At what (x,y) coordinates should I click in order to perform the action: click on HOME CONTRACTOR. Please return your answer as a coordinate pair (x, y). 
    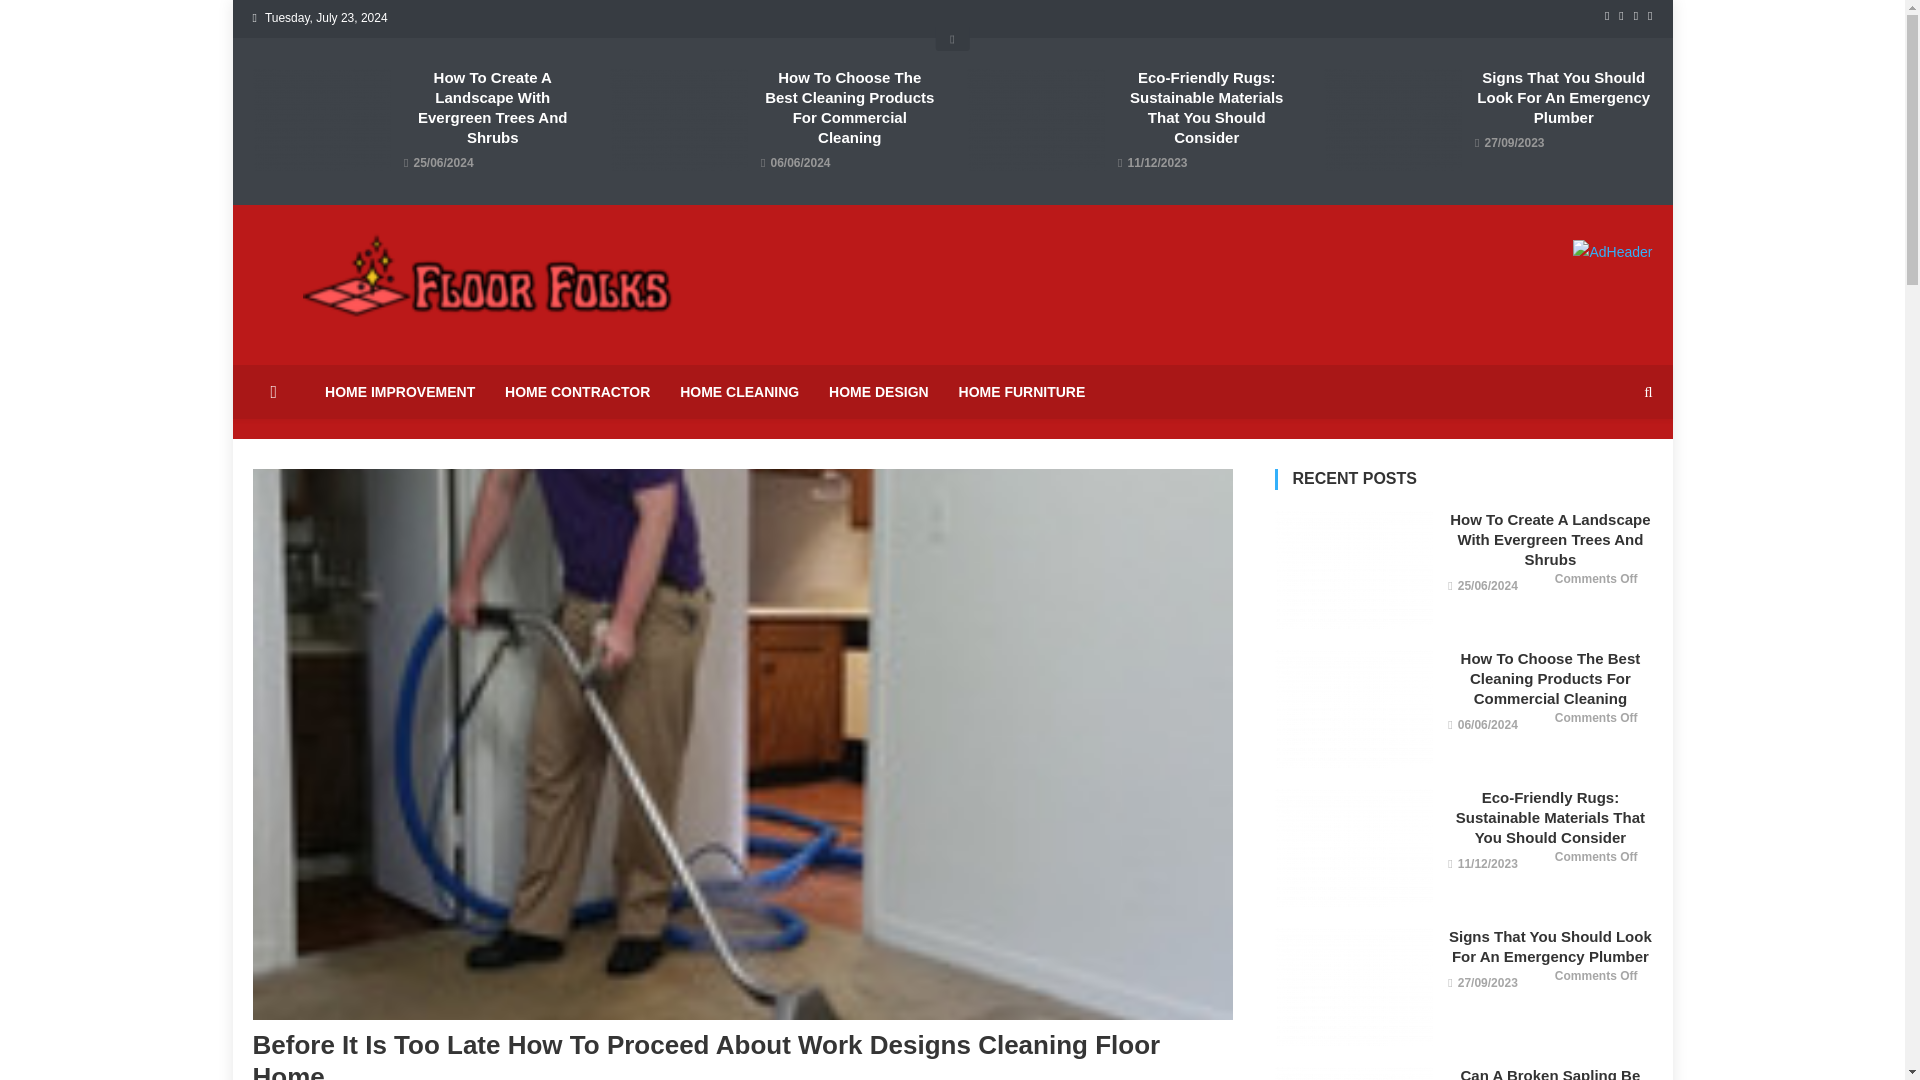
    Looking at the image, I should click on (577, 392).